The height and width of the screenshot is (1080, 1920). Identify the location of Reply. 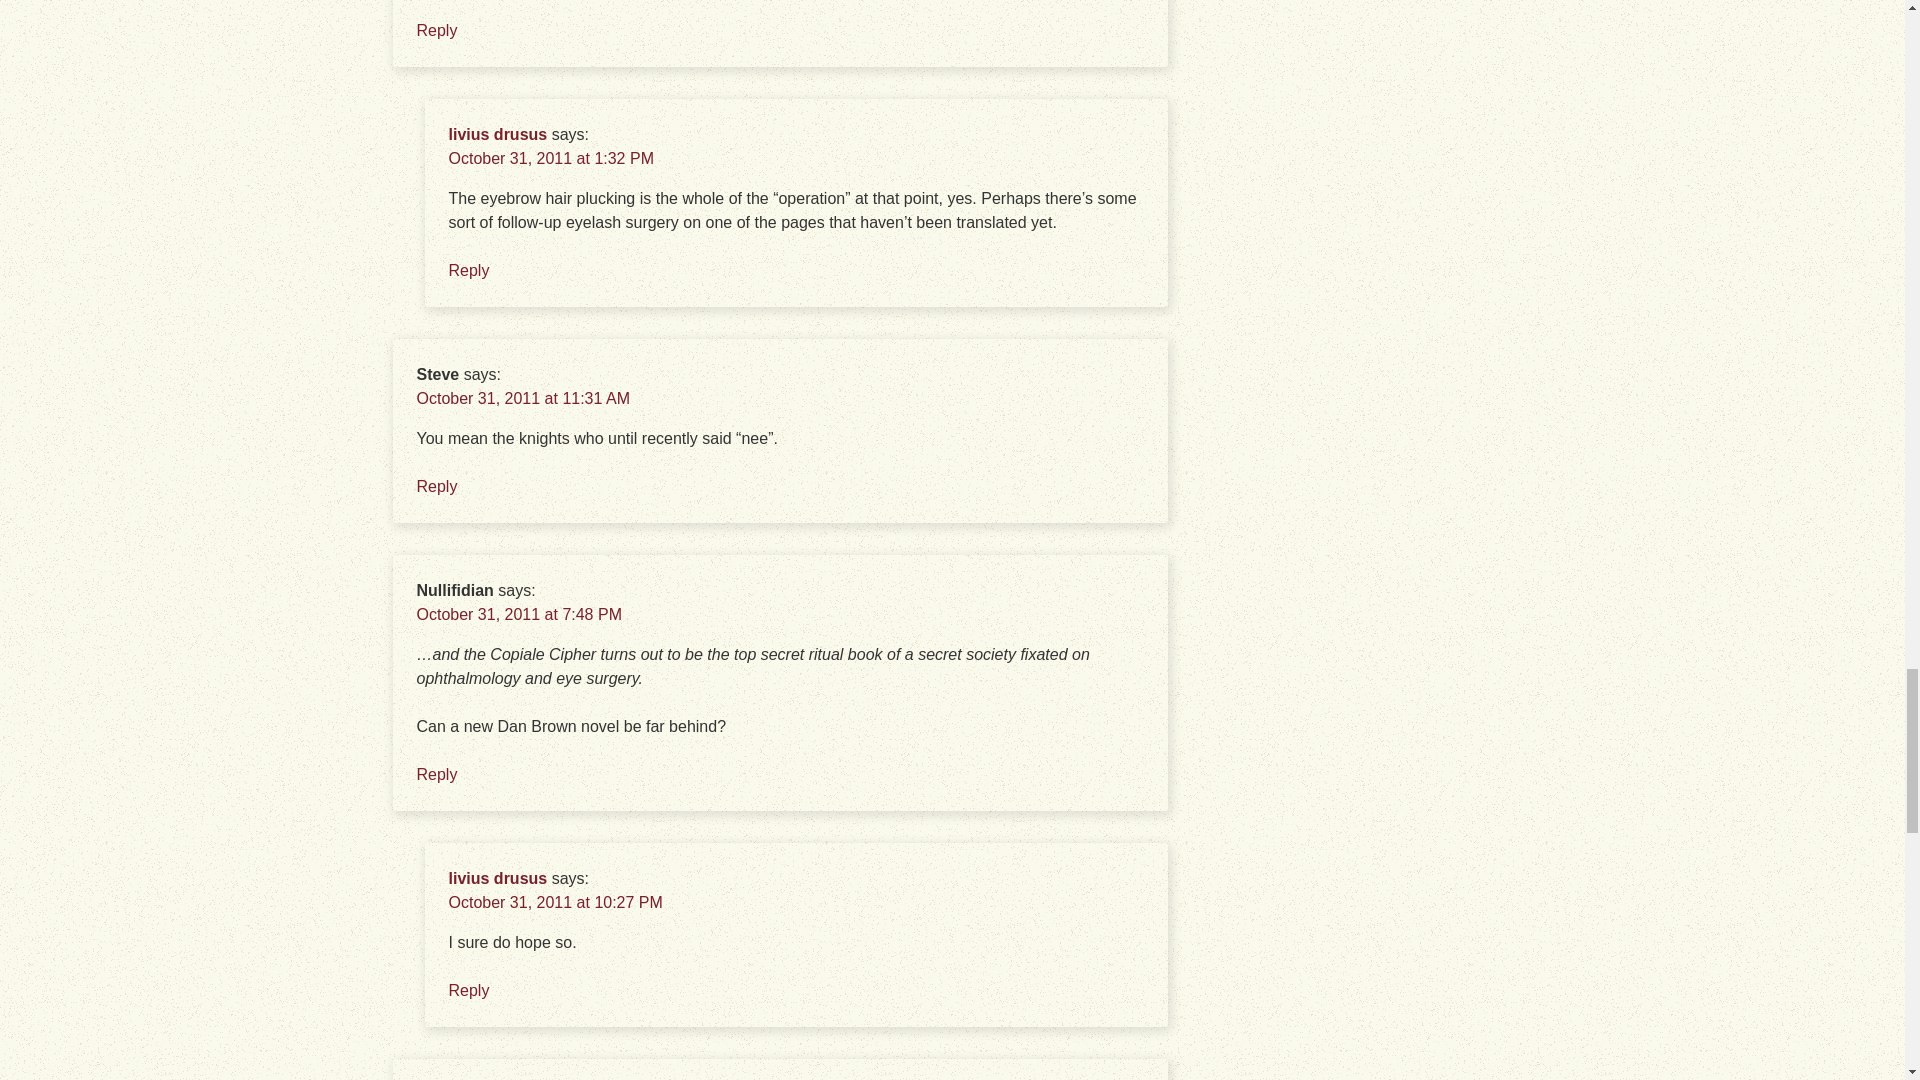
(436, 774).